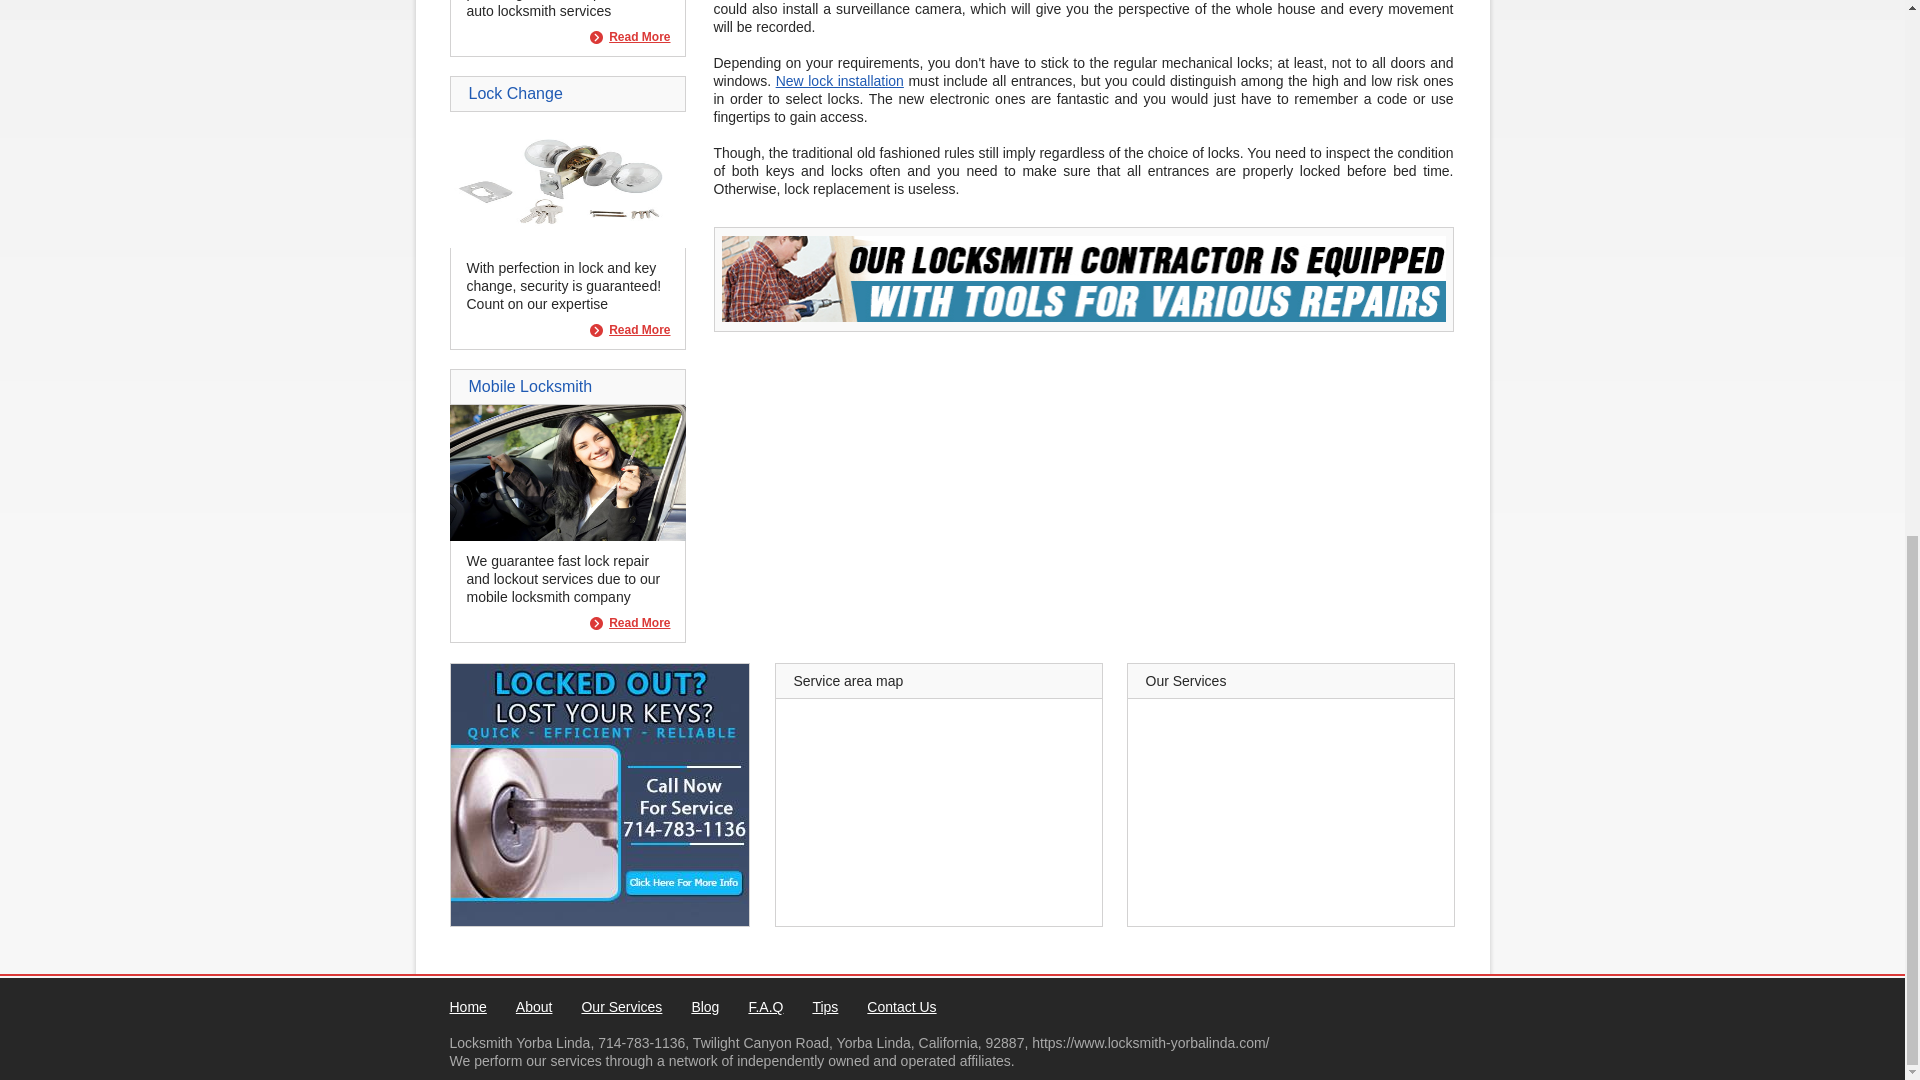 Image resolution: width=1920 pixels, height=1080 pixels. Describe the element at coordinates (567, 242) in the screenshot. I see `Lock Change` at that location.